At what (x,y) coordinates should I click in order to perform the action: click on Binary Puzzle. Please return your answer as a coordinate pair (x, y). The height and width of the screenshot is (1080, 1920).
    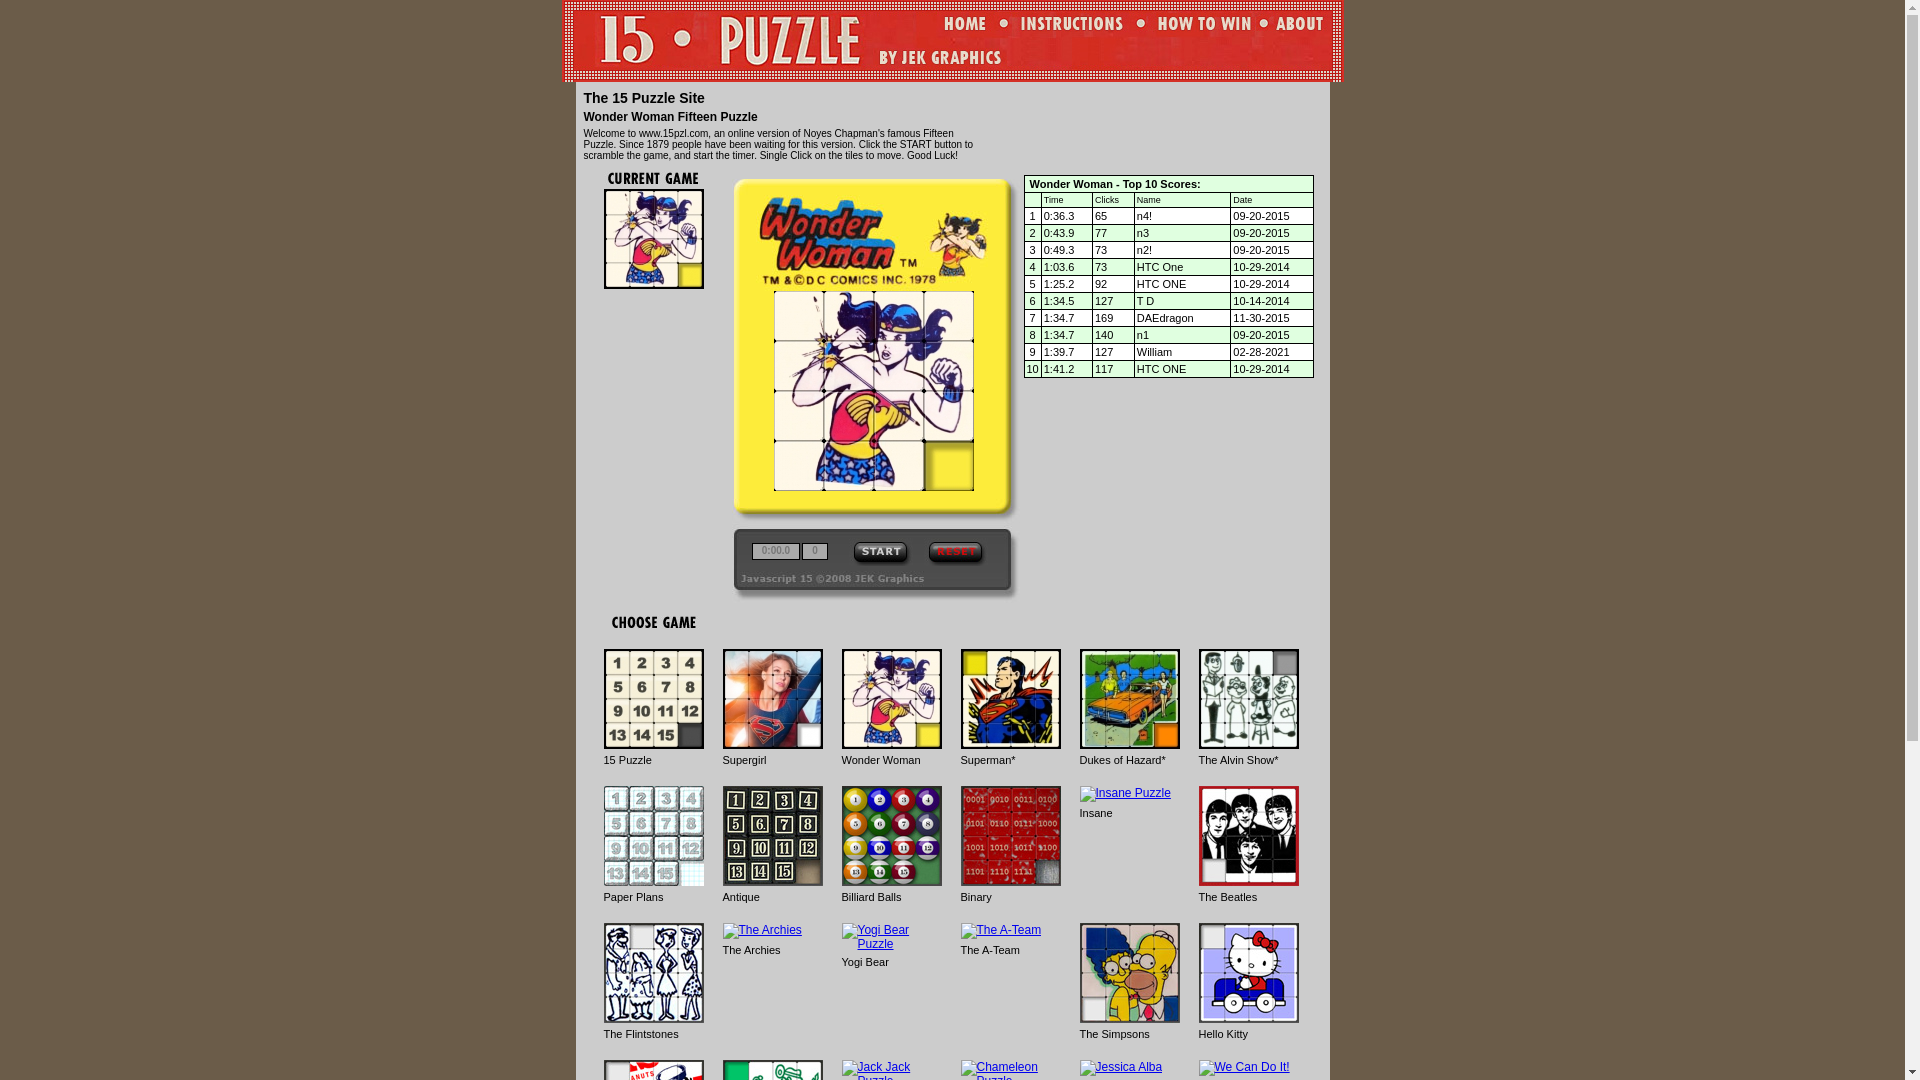
    Looking at the image, I should click on (1010, 836).